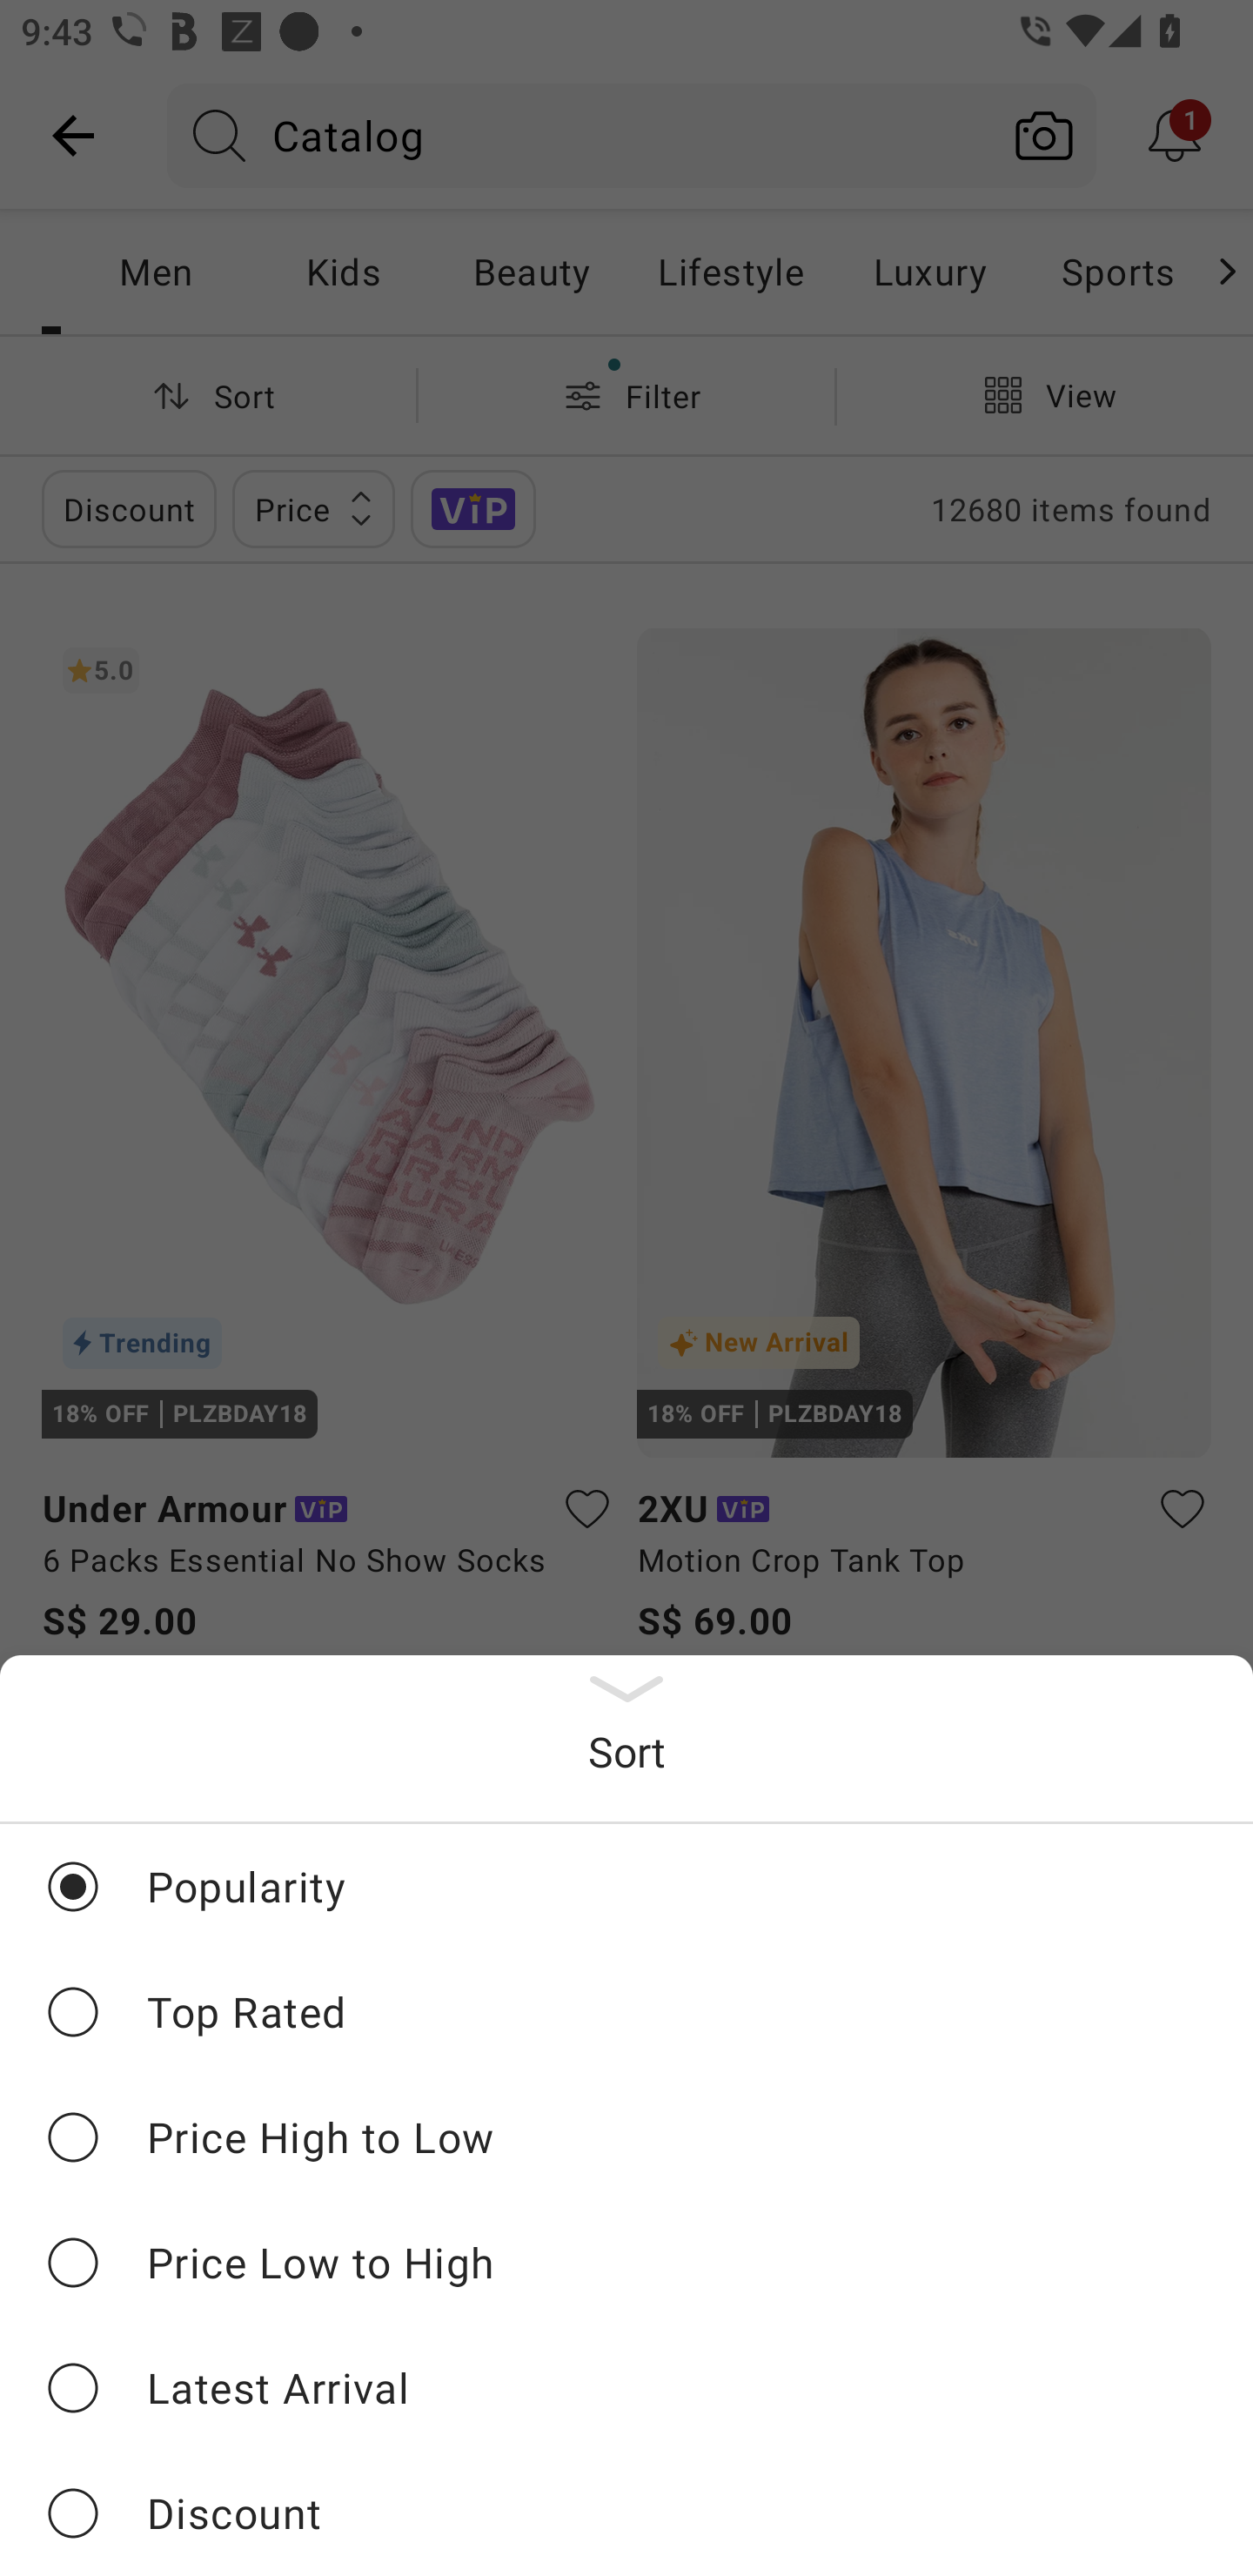 Image resolution: width=1253 pixels, height=2576 pixels. What do you see at coordinates (626, 2512) in the screenshot?
I see `Discount` at bounding box center [626, 2512].